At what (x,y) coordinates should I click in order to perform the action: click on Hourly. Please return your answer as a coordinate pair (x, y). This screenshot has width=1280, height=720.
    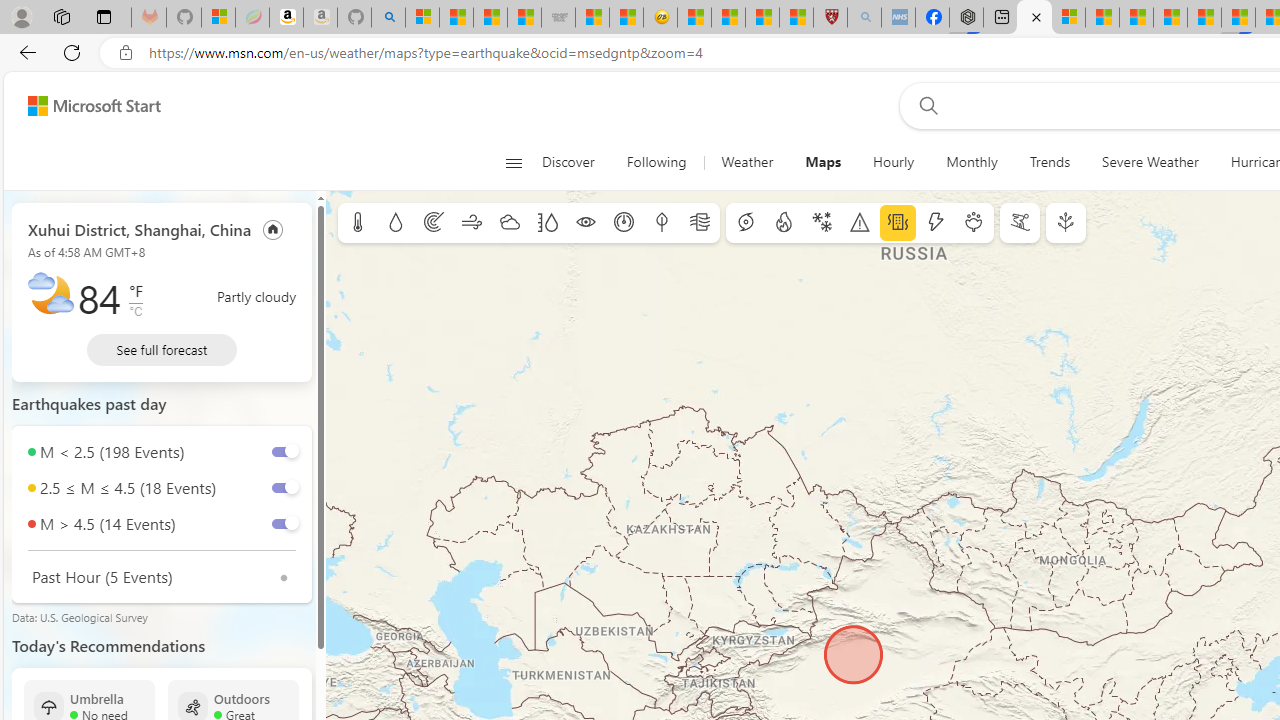
    Looking at the image, I should click on (894, 162).